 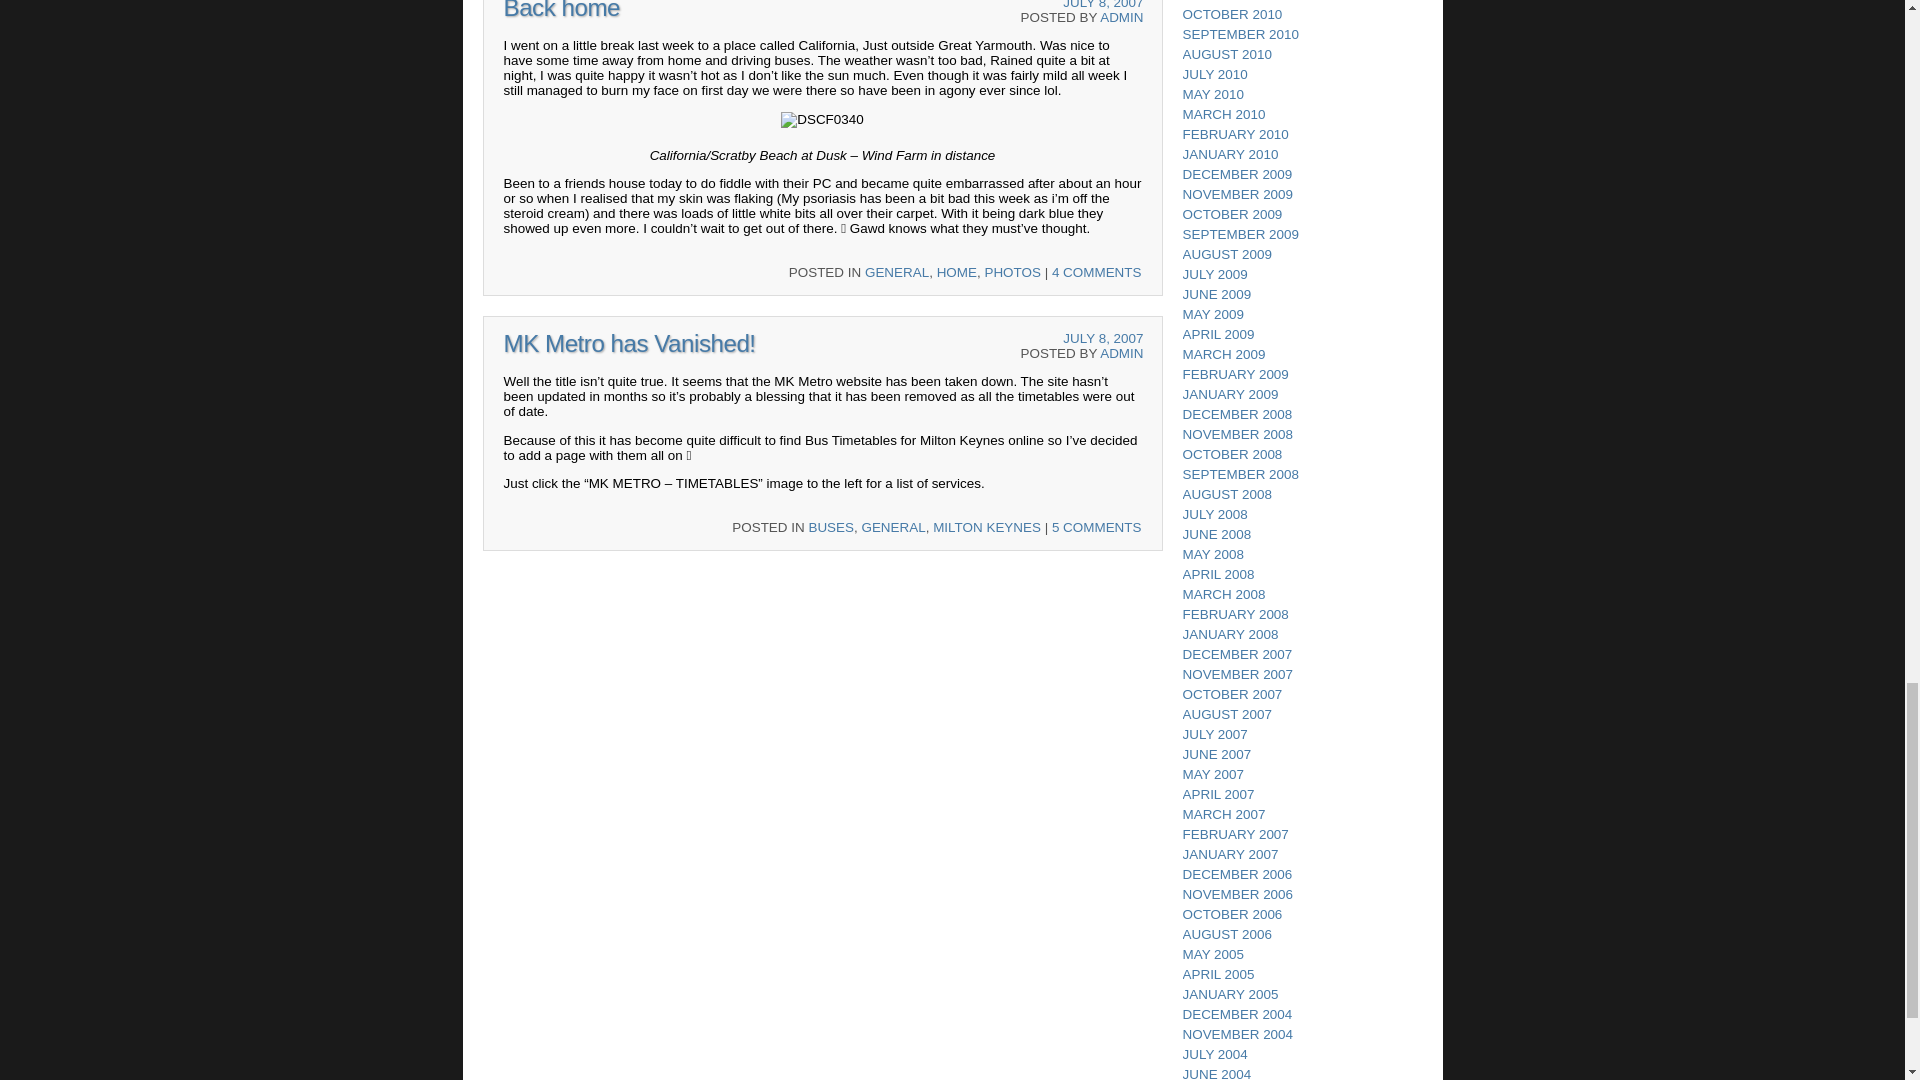 What do you see at coordinates (1121, 352) in the screenshot?
I see `View all posts by admin` at bounding box center [1121, 352].